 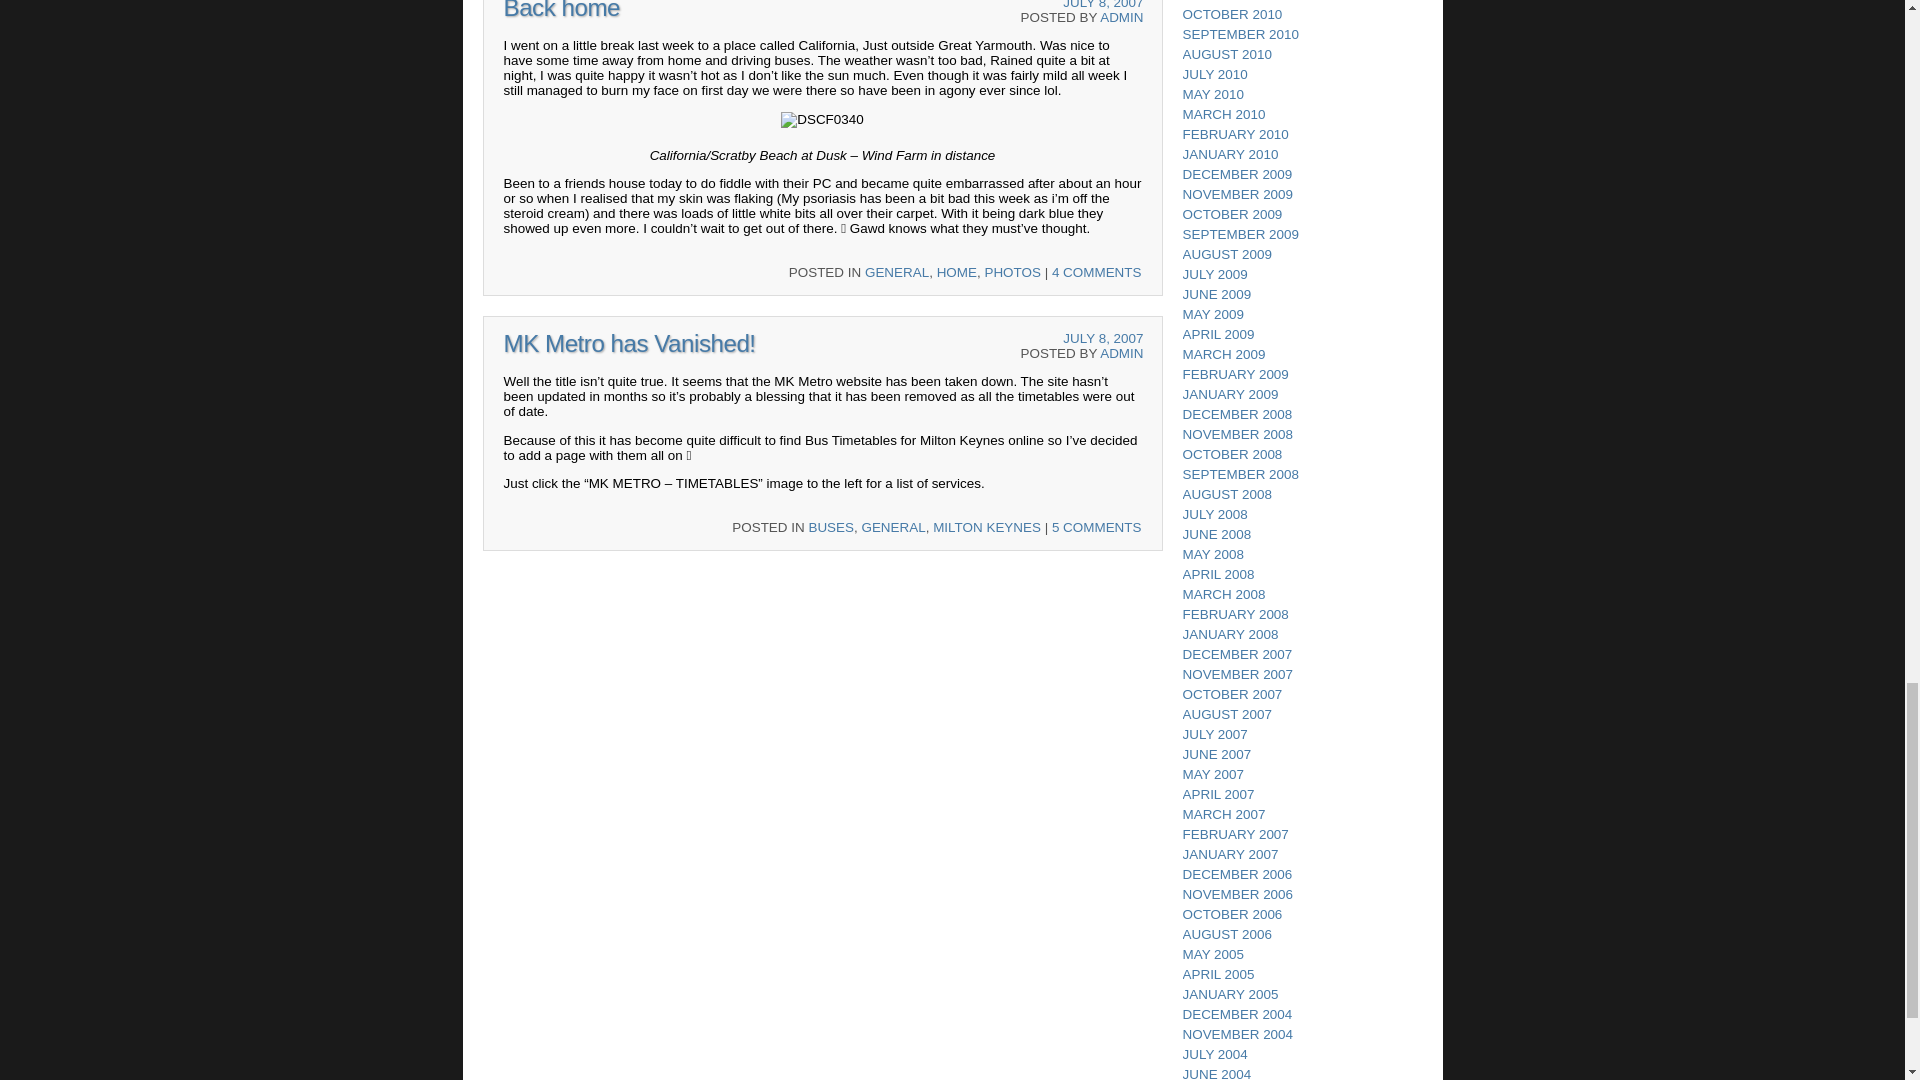 What do you see at coordinates (1121, 352) in the screenshot?
I see `View all posts by admin` at bounding box center [1121, 352].